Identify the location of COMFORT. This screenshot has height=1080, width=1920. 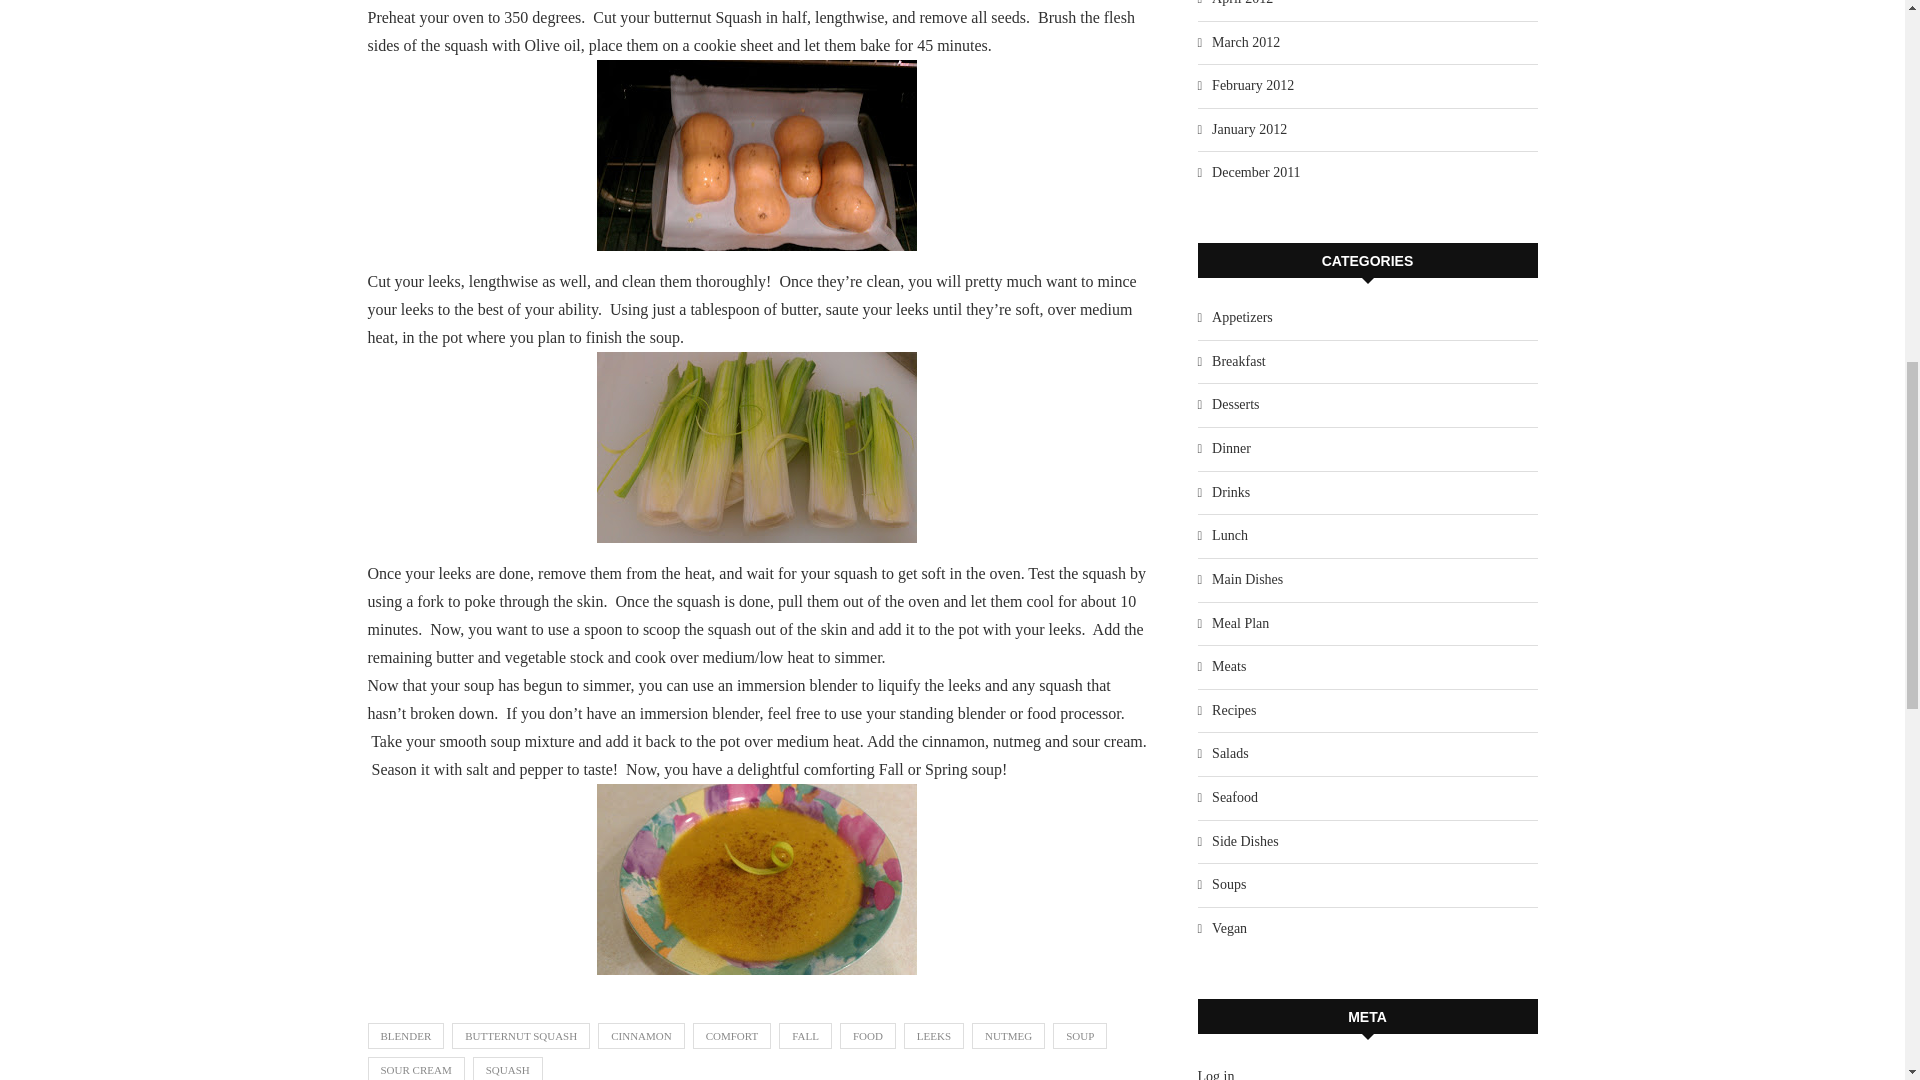
(732, 1035).